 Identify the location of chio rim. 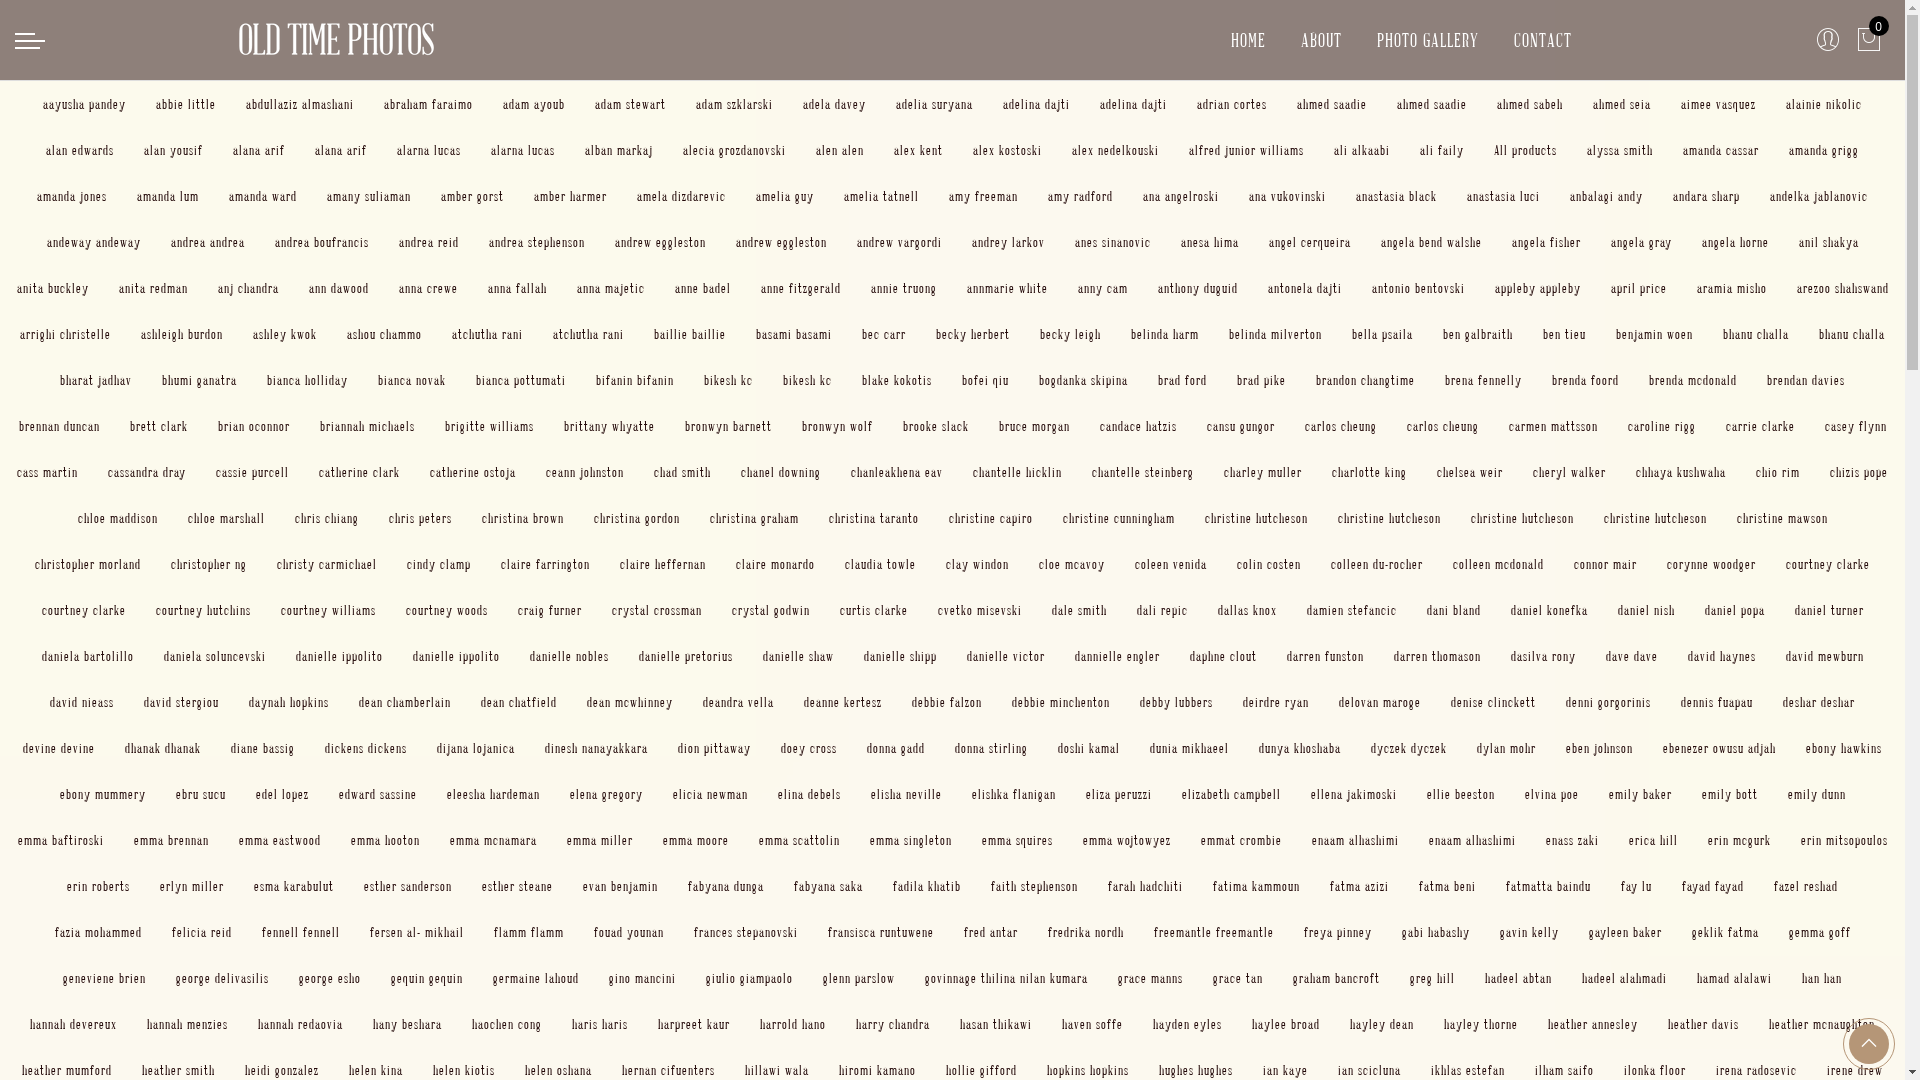
(1778, 472).